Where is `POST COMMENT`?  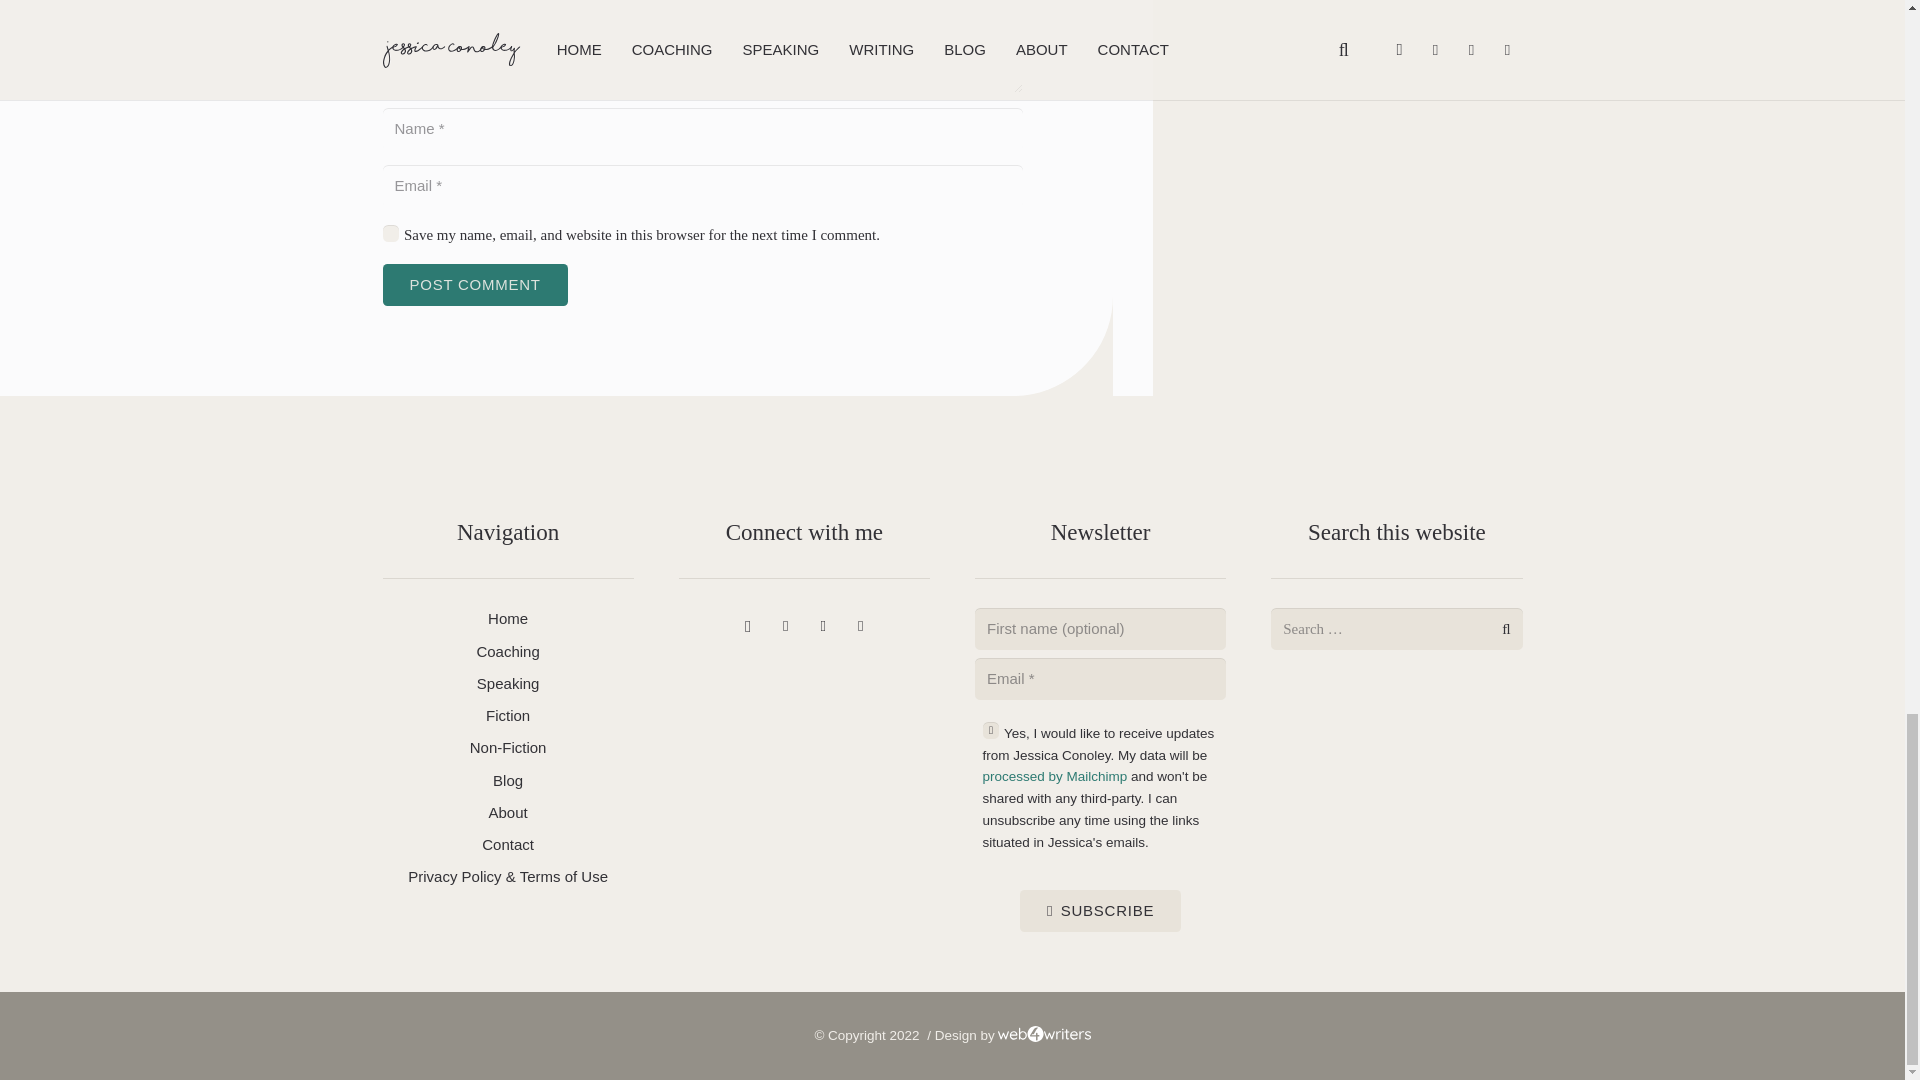 POST COMMENT is located at coordinates (474, 284).